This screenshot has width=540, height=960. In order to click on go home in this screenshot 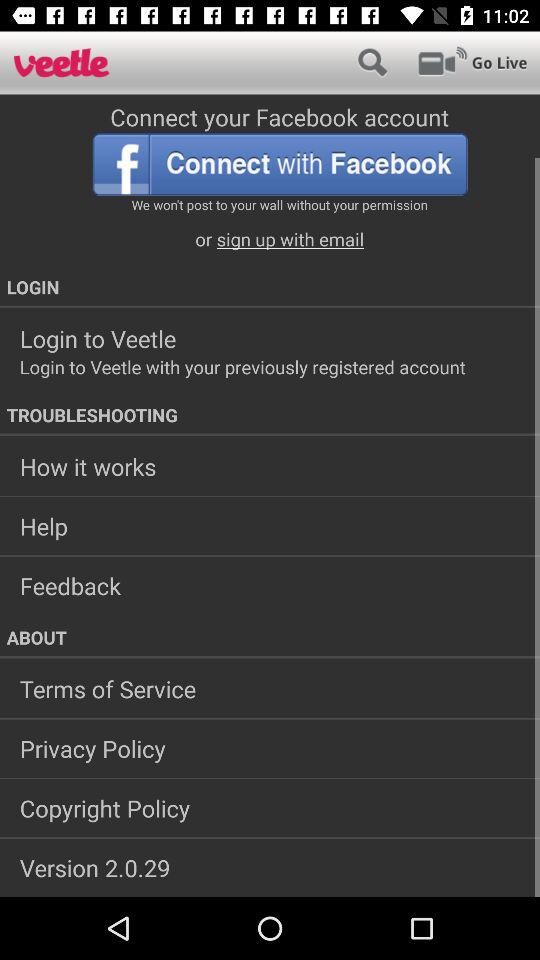, I will do `click(62, 62)`.